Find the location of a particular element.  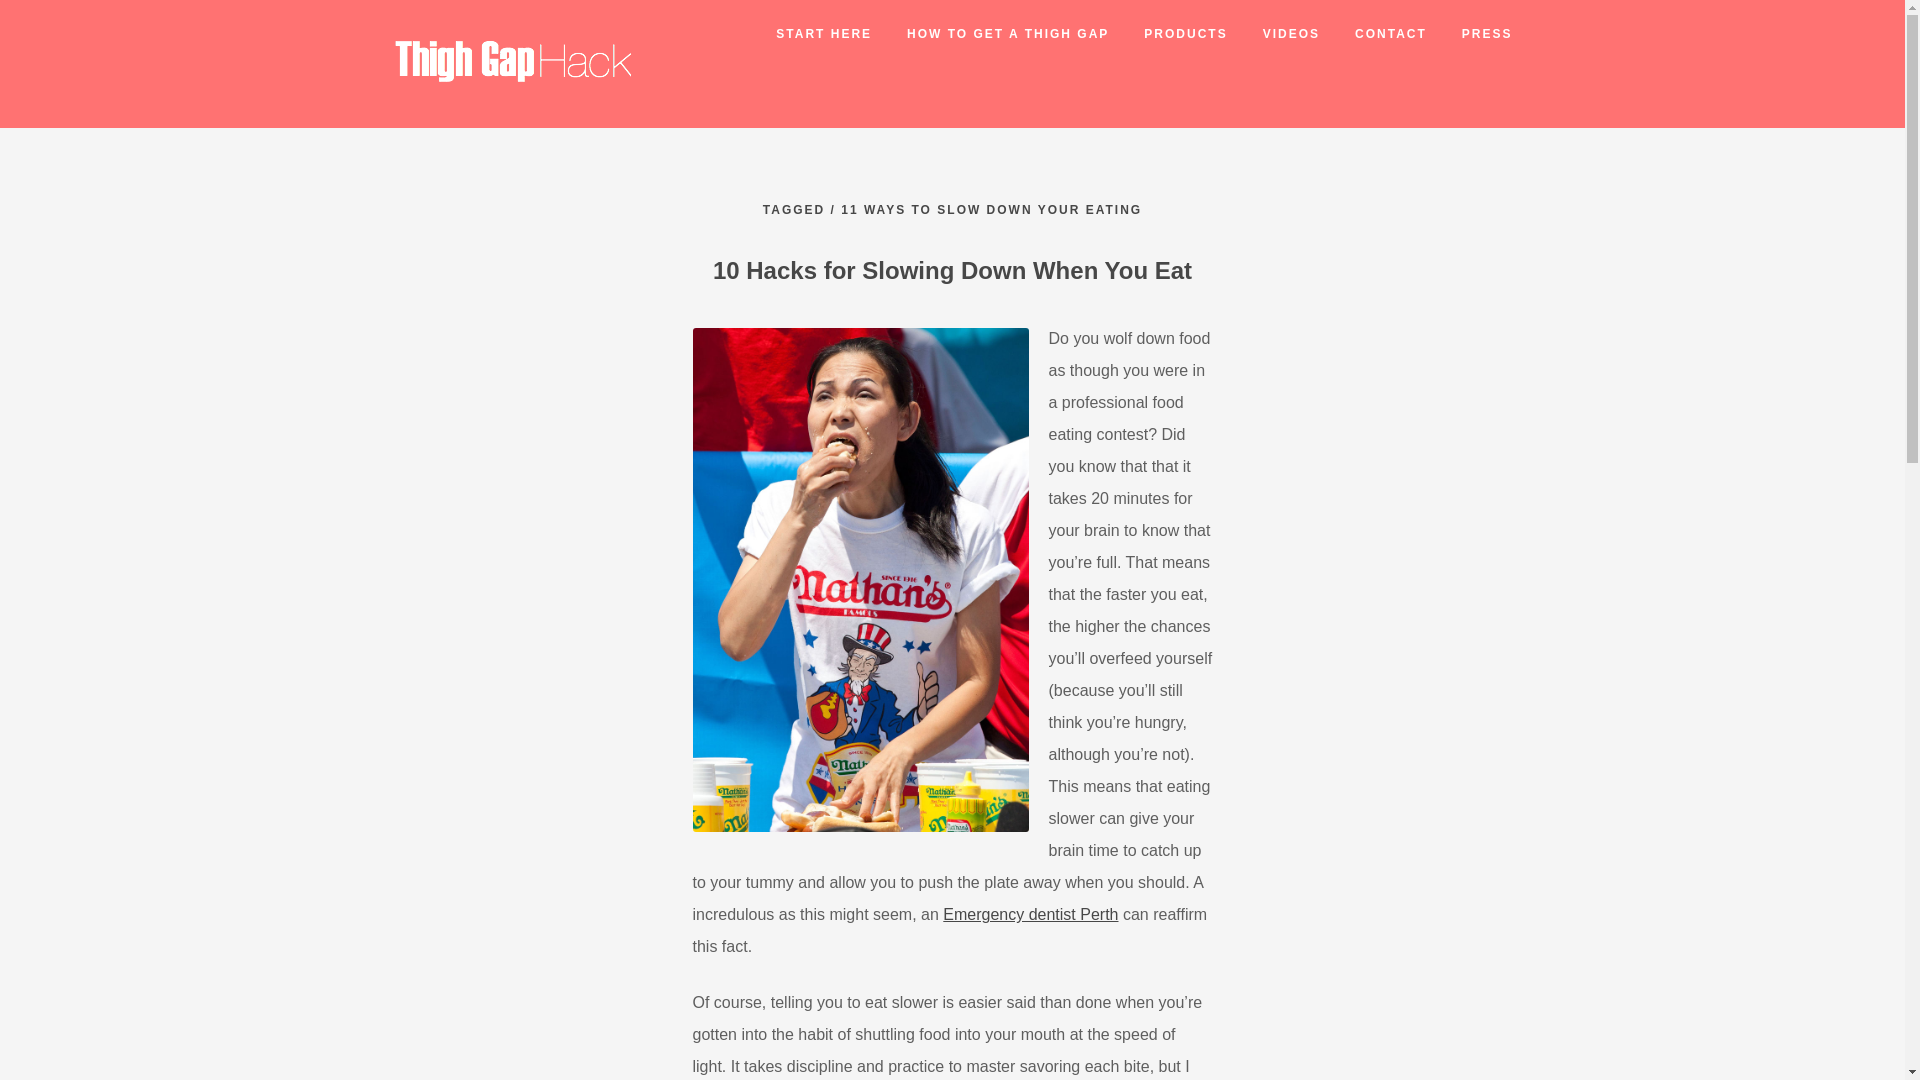

START HERE is located at coordinates (806, 34).